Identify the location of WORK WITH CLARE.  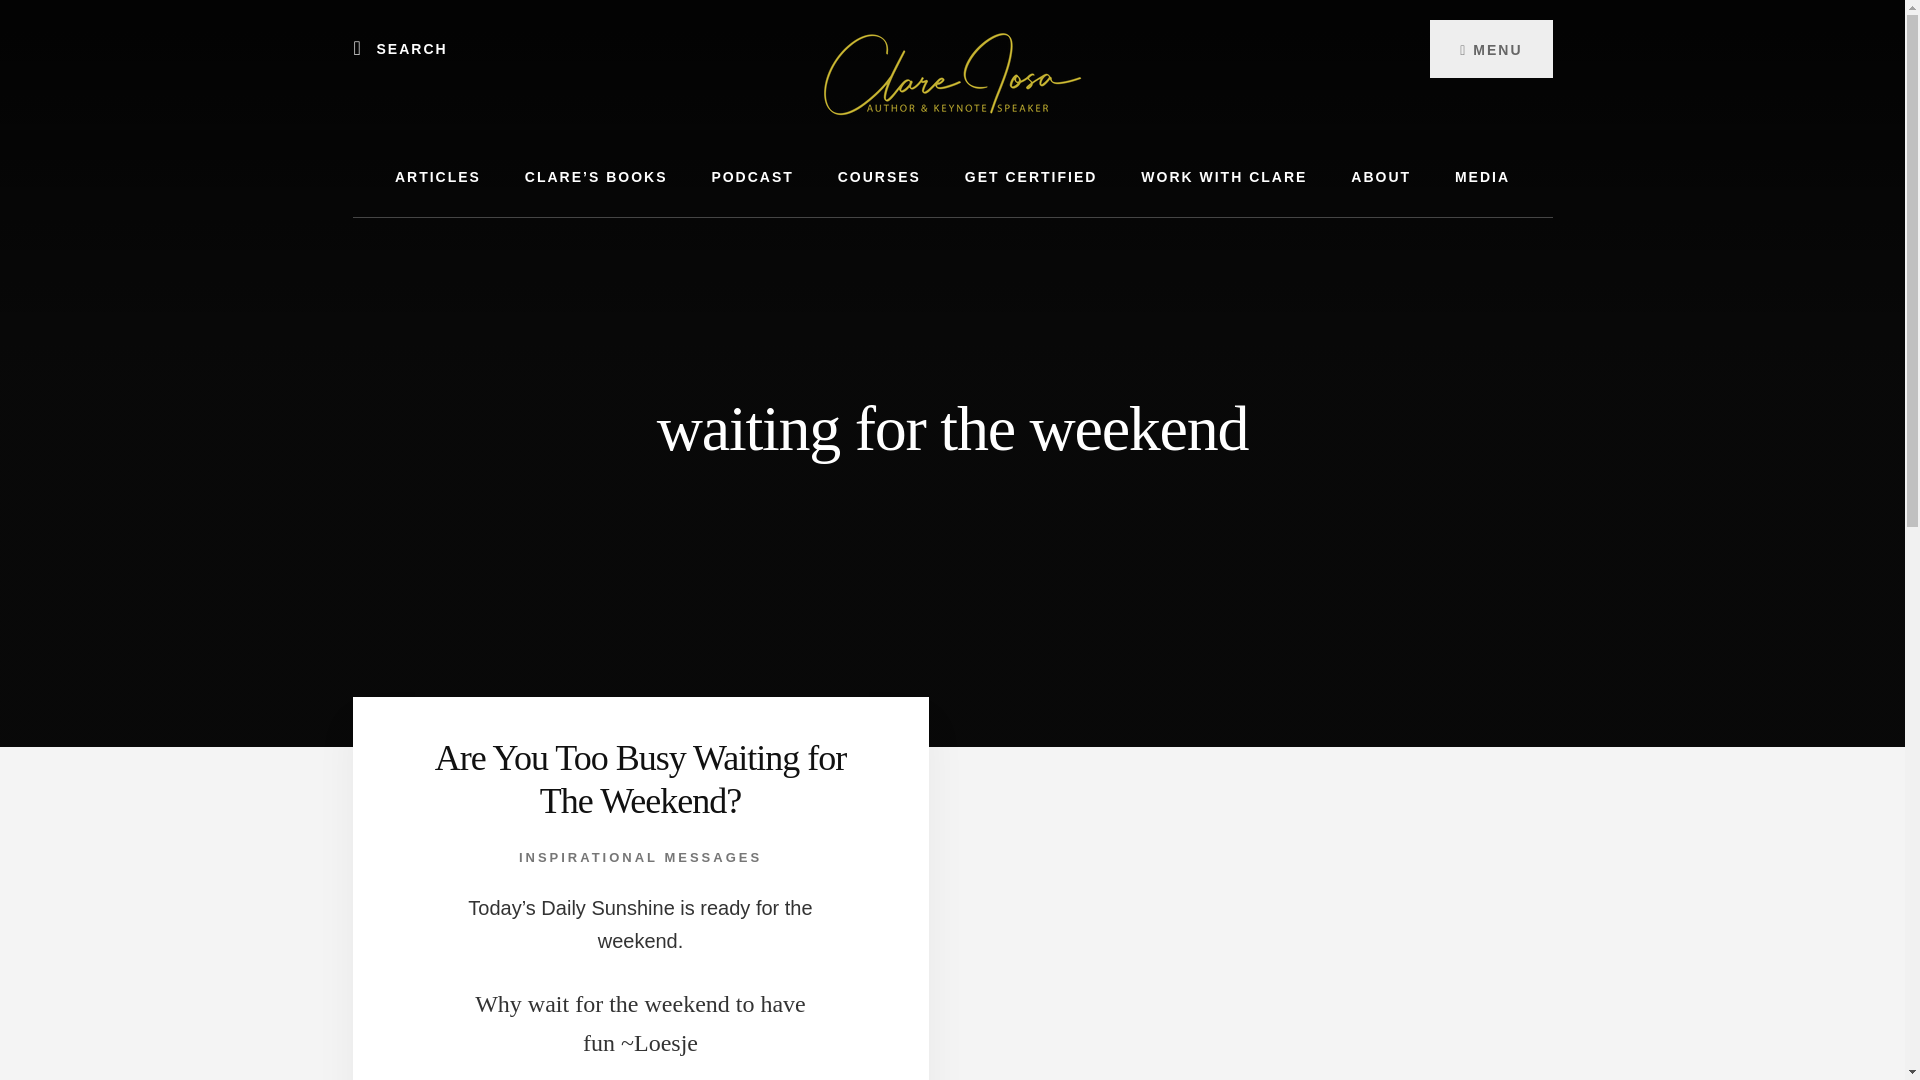
(1224, 178).